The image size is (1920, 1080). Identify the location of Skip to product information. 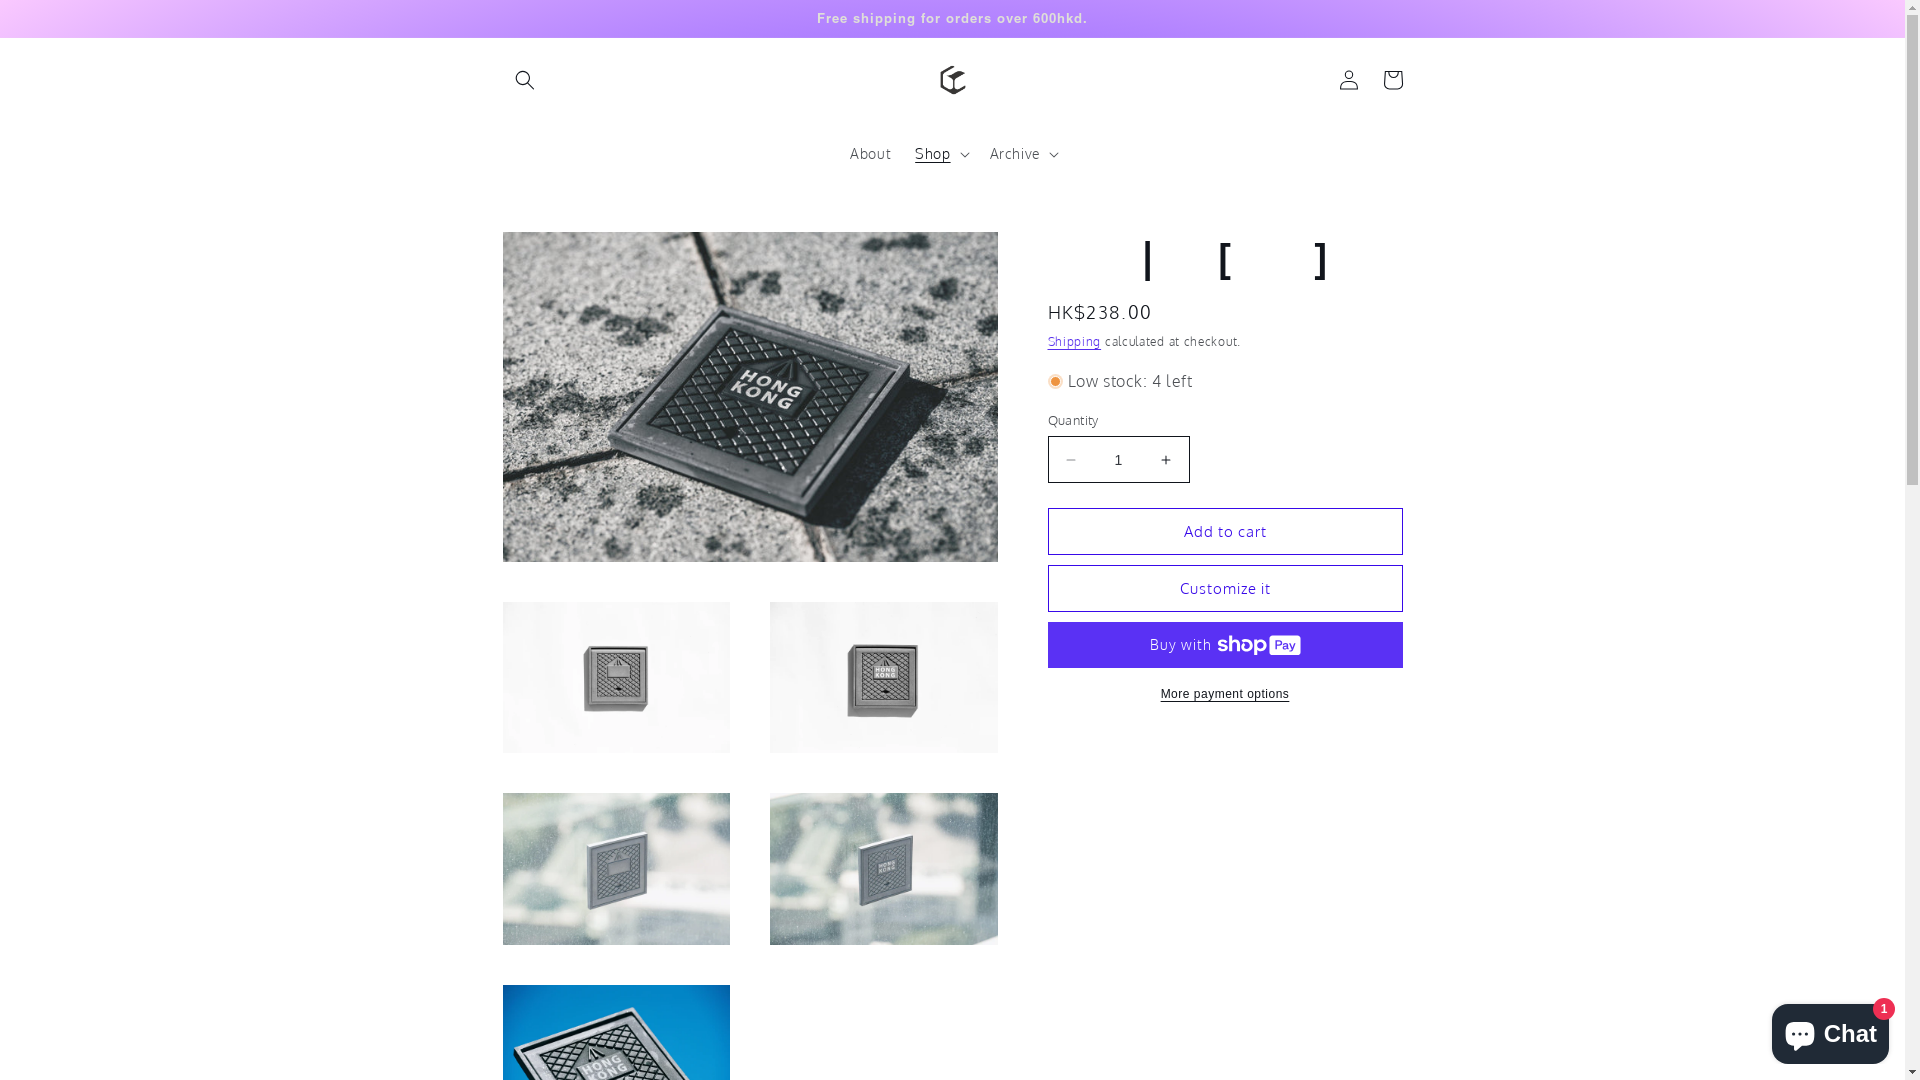
(563, 254).